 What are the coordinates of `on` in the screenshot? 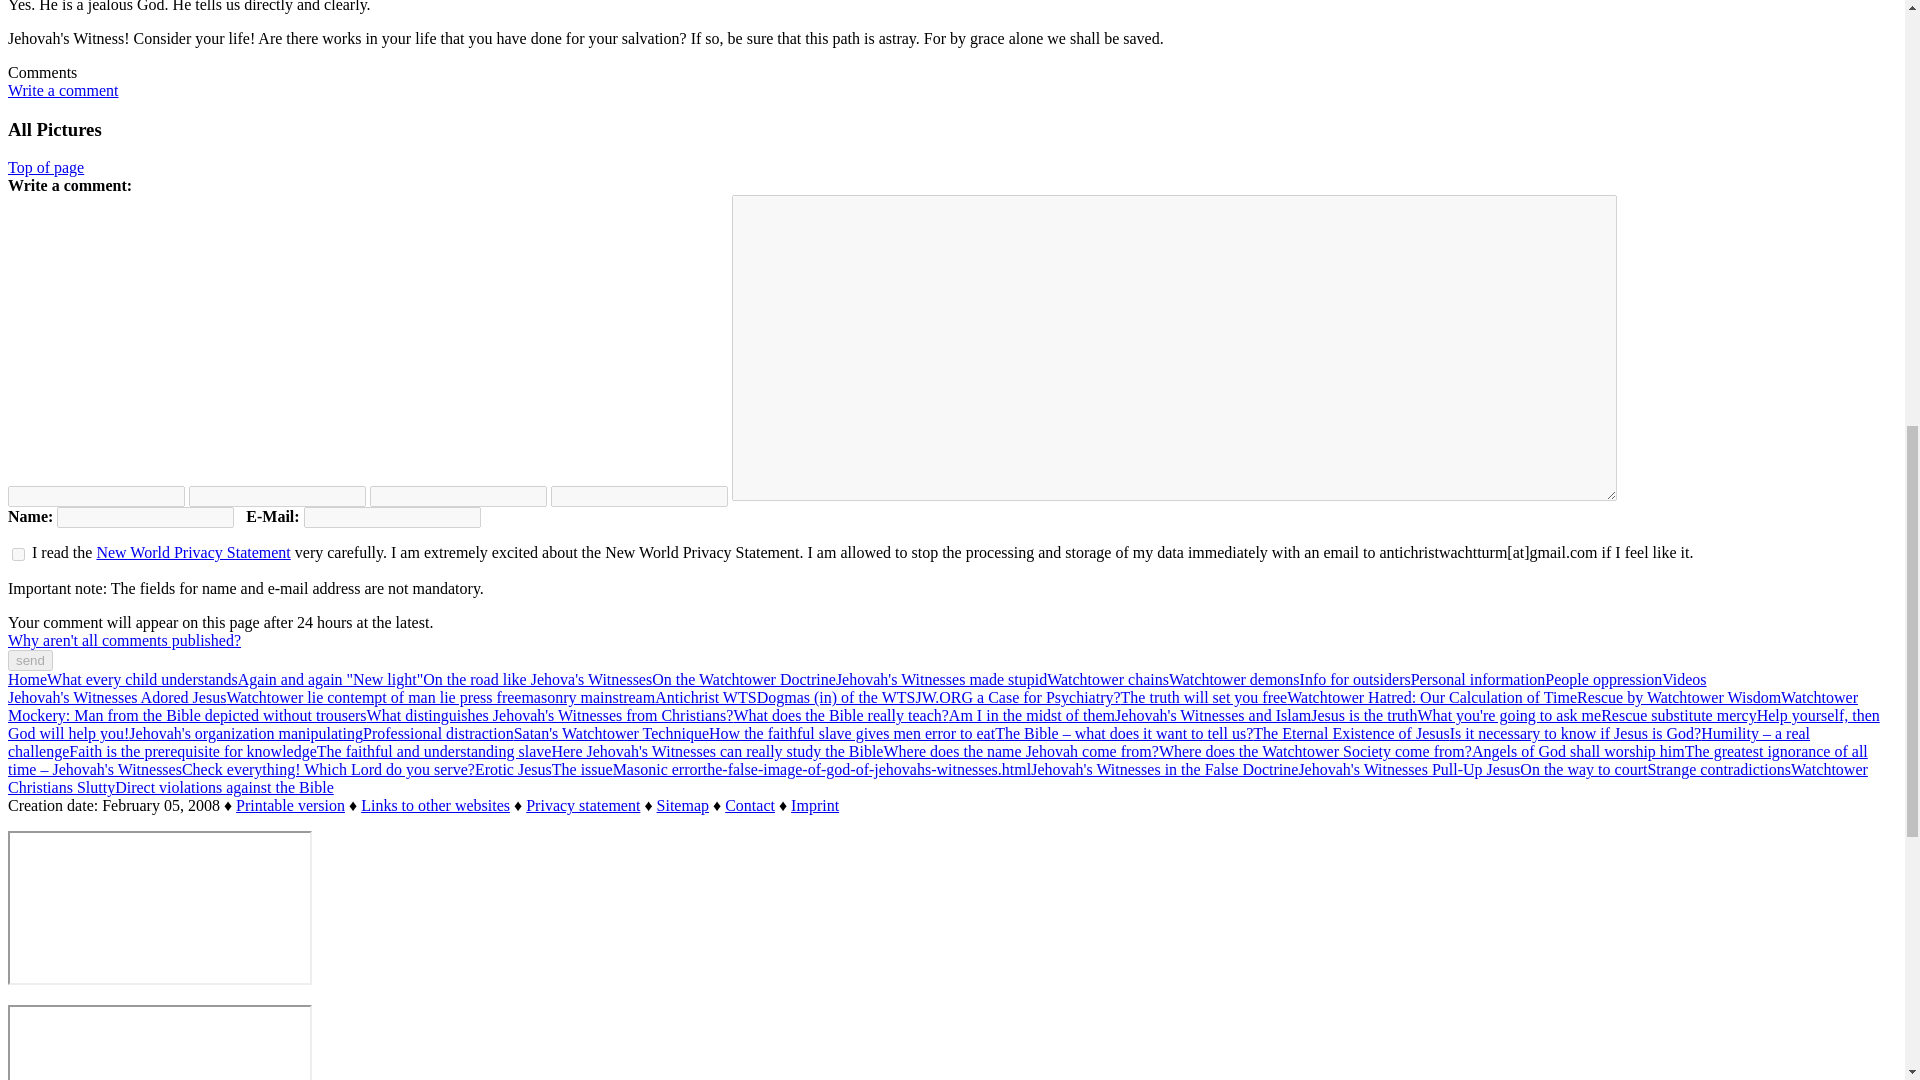 It's located at (18, 554).